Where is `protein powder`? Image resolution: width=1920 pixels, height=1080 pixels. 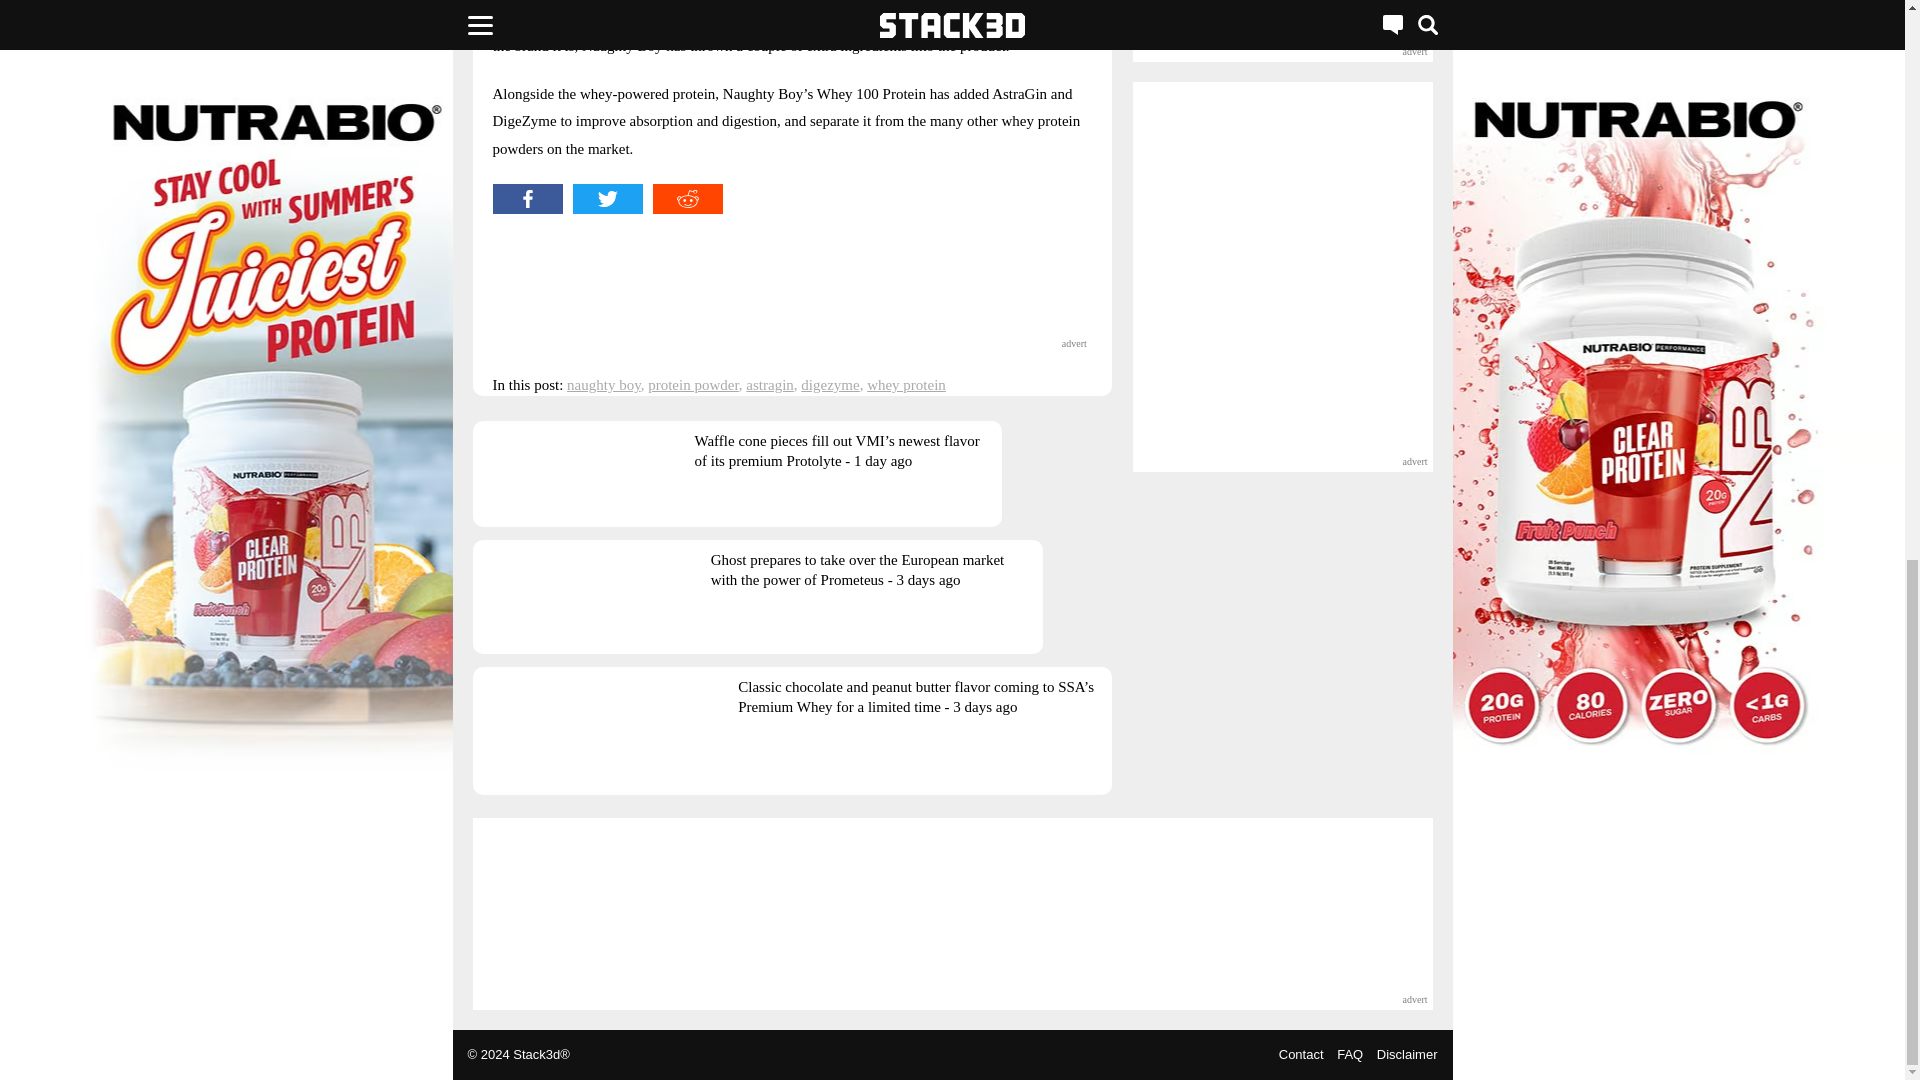
protein powder is located at coordinates (694, 384).